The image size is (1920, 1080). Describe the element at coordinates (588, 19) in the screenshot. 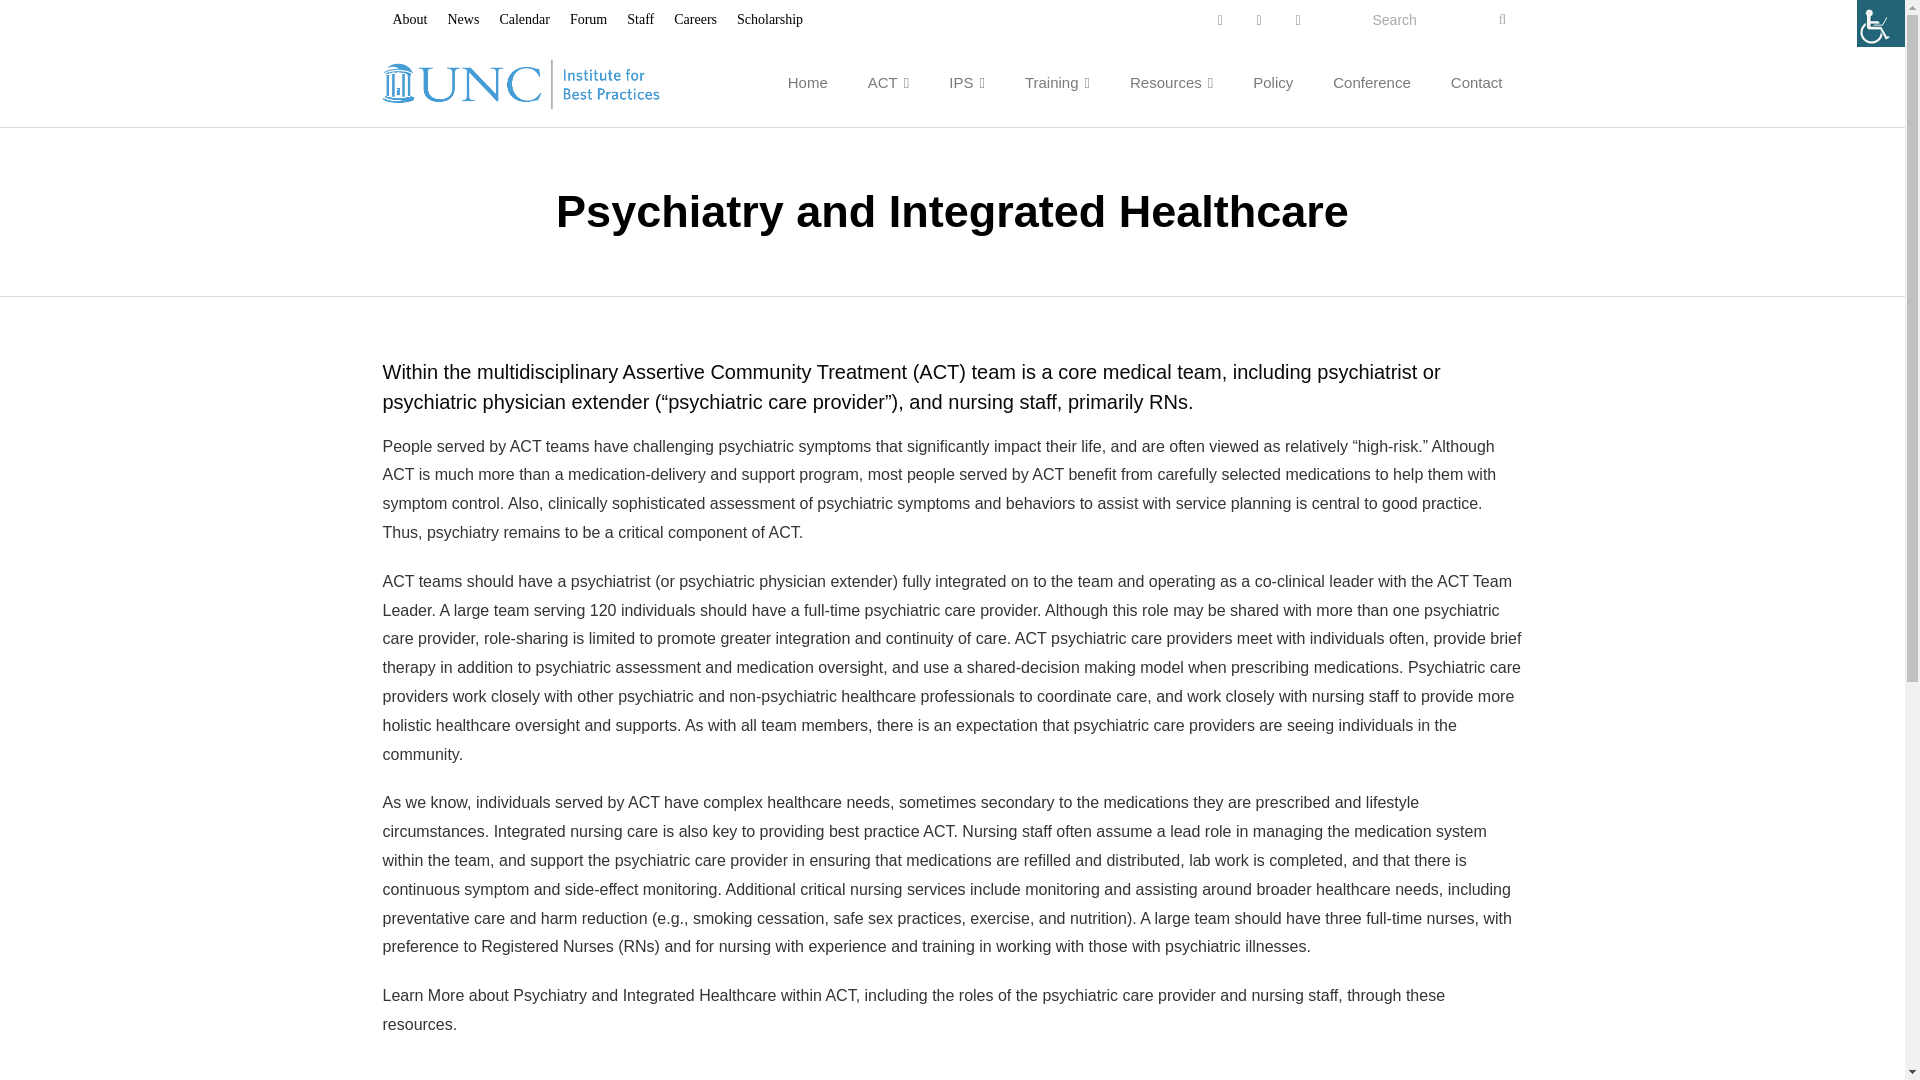

I see `Forum` at that location.